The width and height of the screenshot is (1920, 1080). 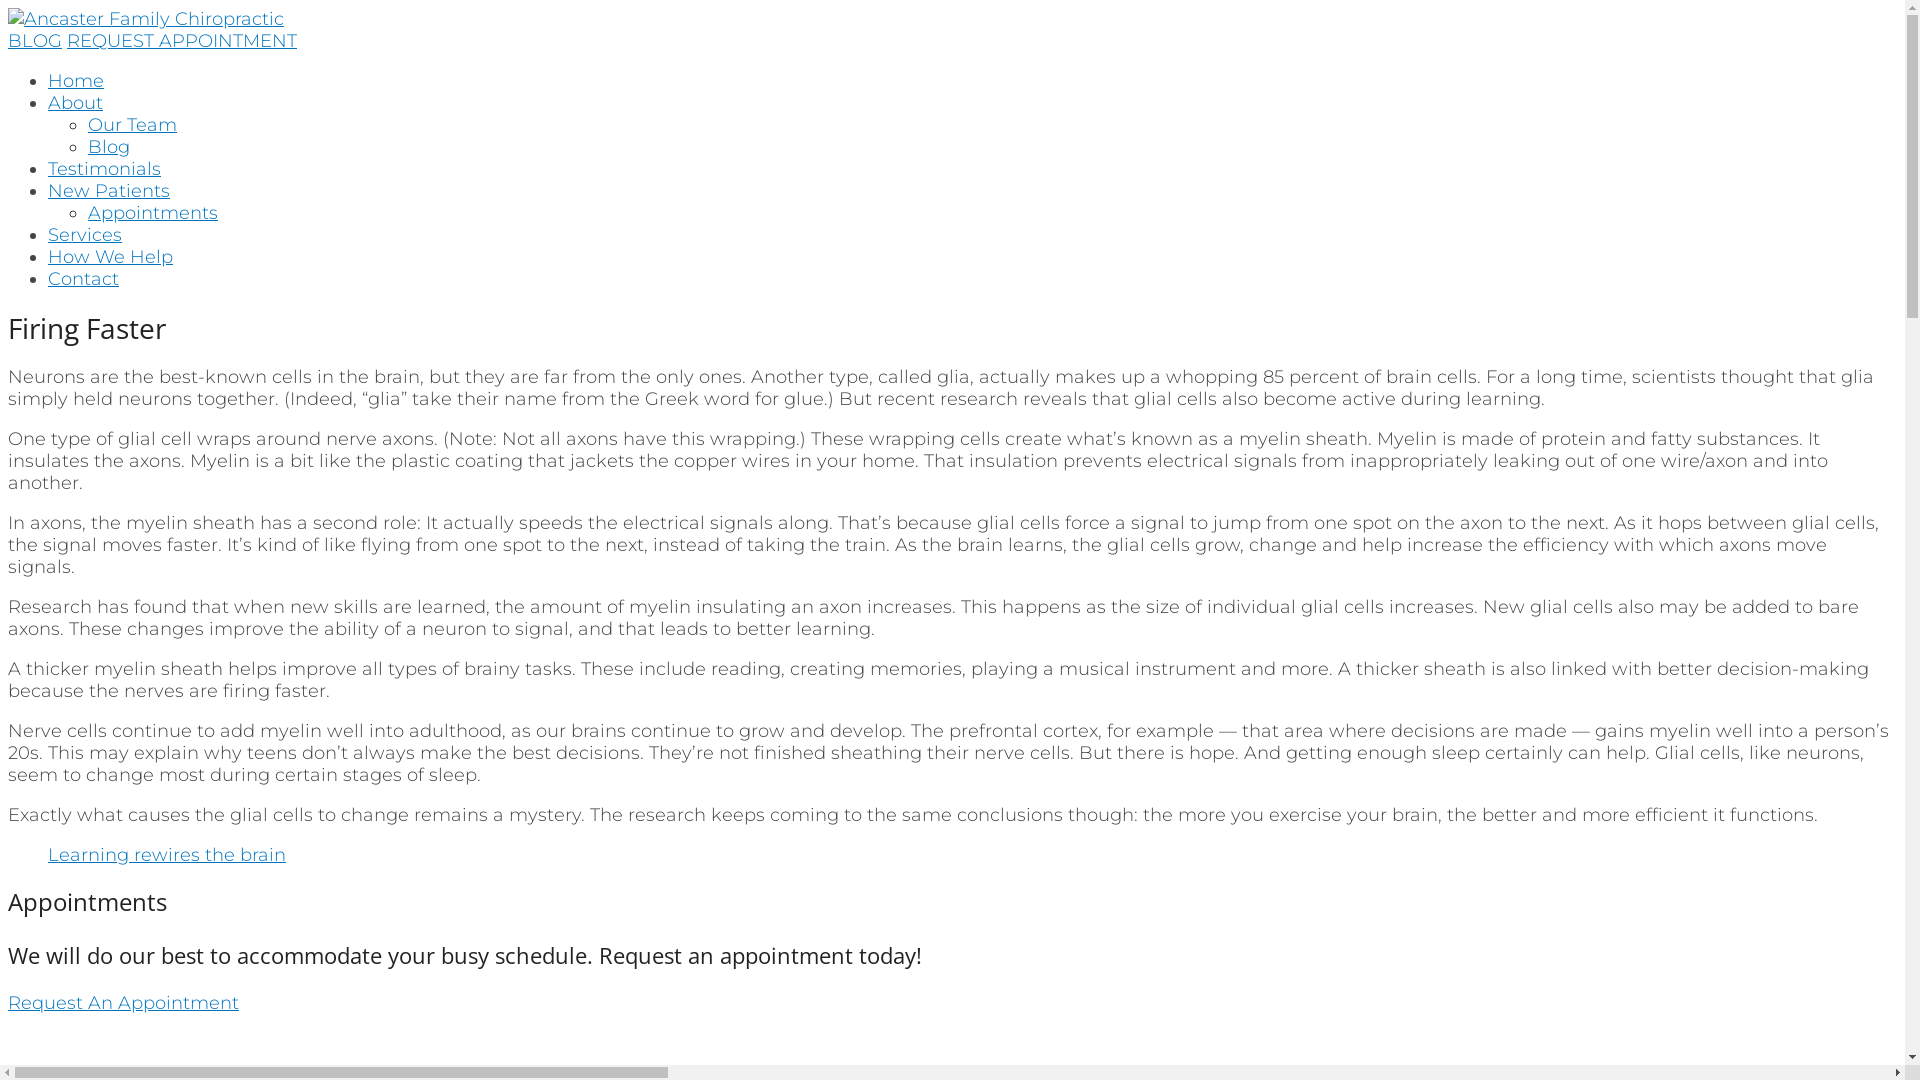 What do you see at coordinates (35, 41) in the screenshot?
I see `BLOG` at bounding box center [35, 41].